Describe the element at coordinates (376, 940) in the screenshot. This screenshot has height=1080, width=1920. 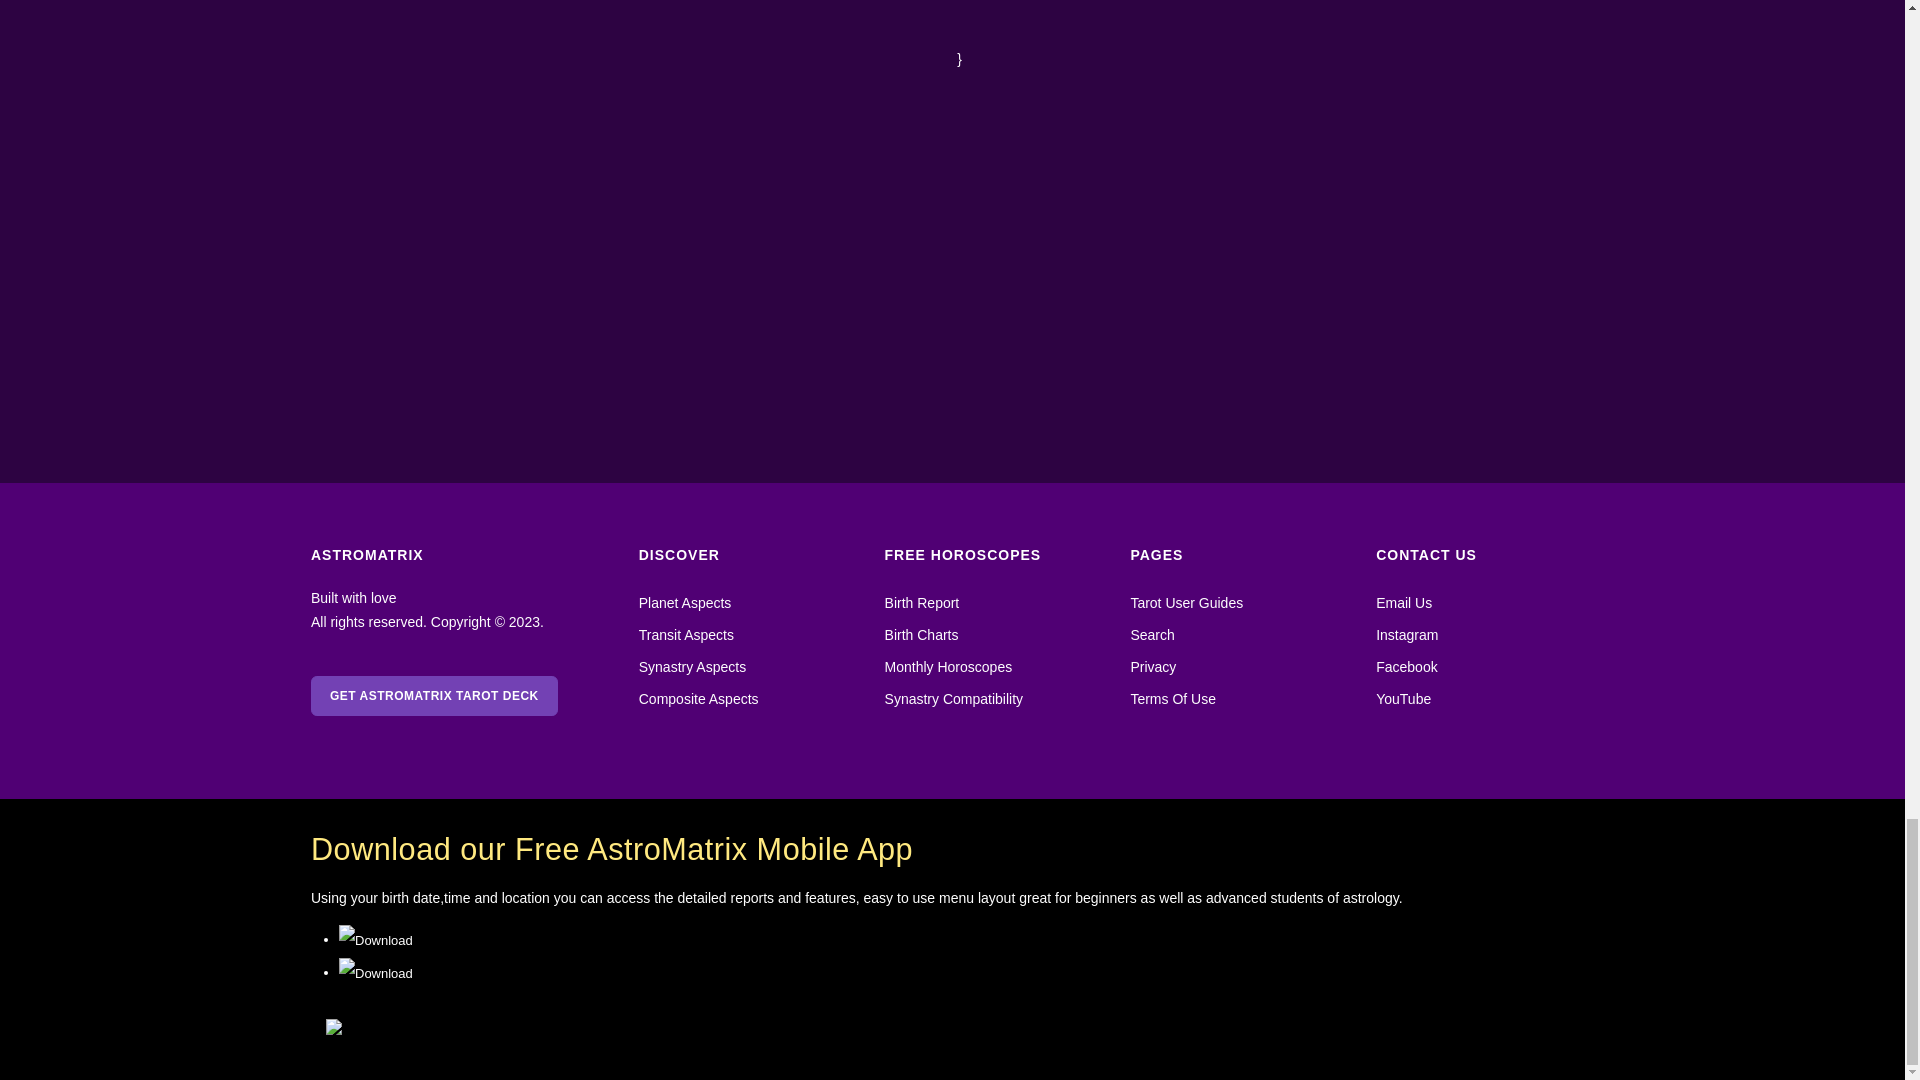
I see `Download` at that location.